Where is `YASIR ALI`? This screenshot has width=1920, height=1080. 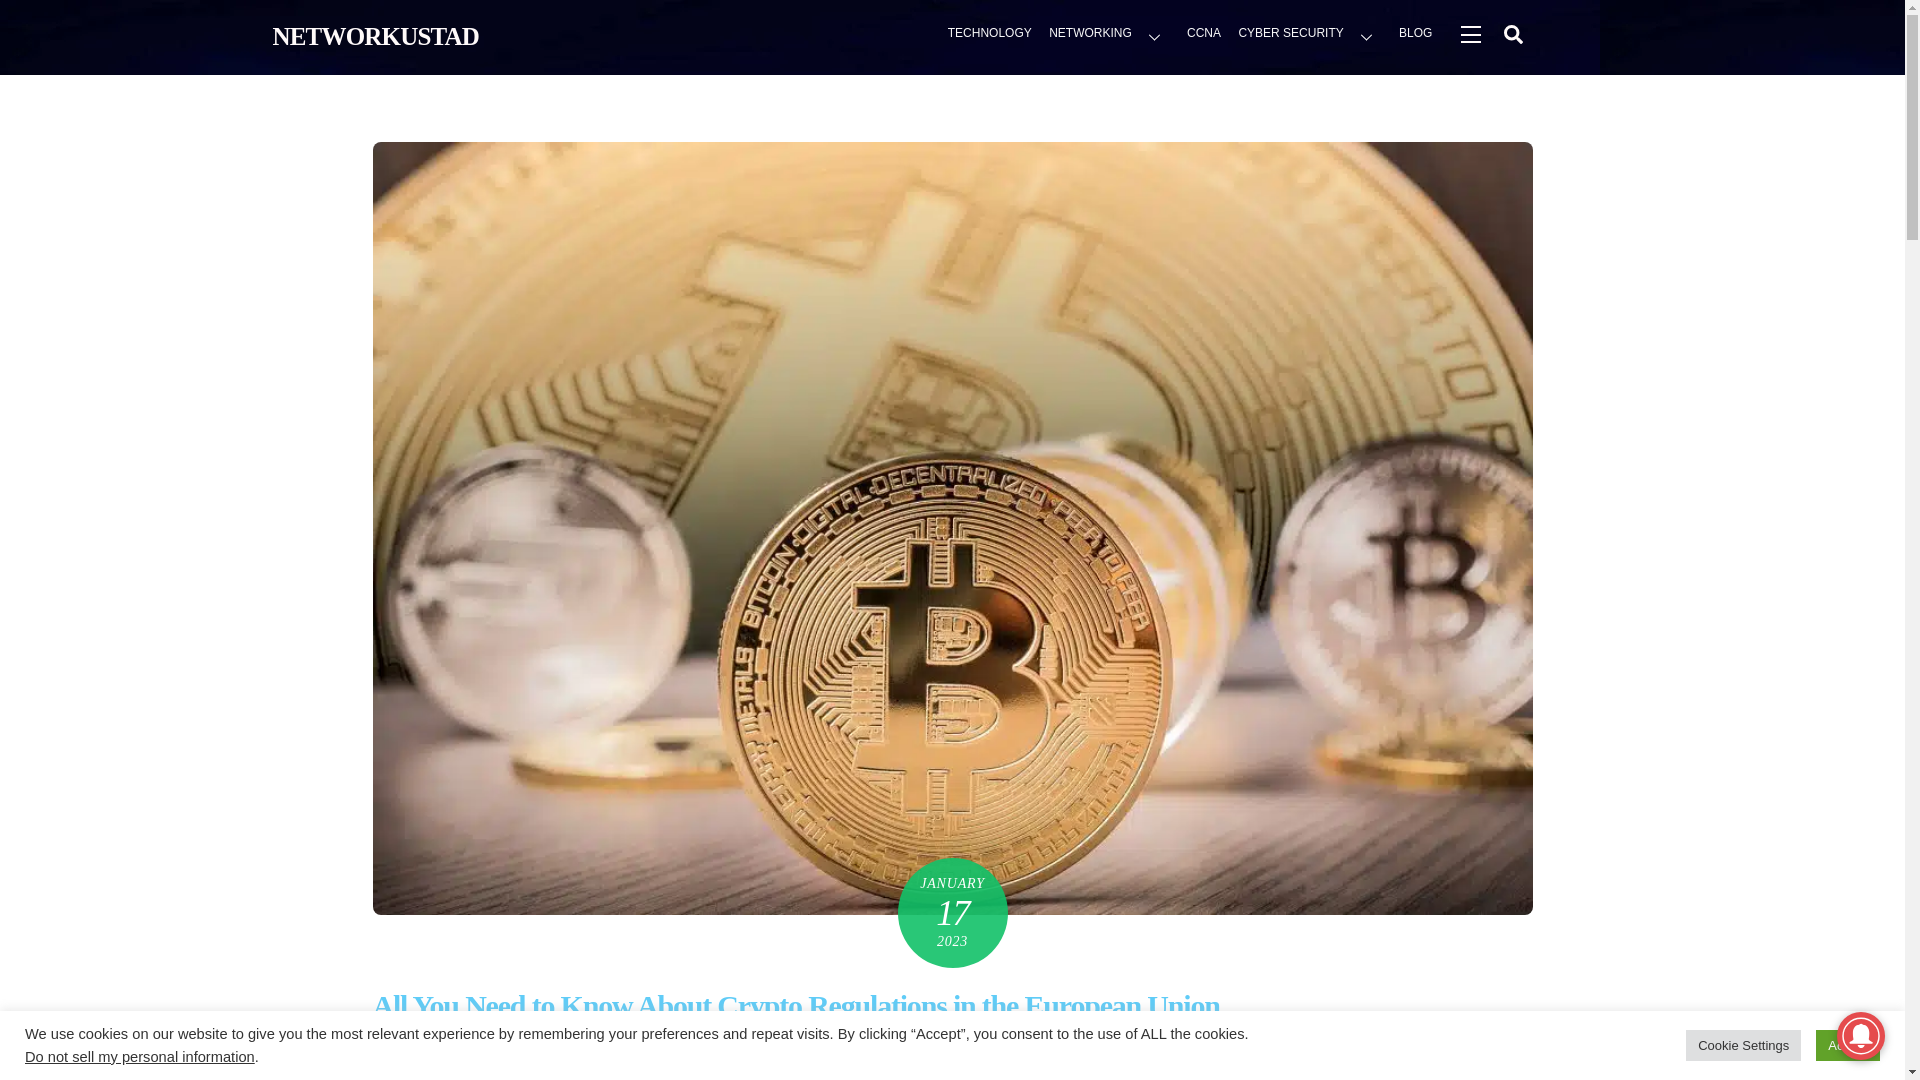 YASIR ALI is located at coordinates (408, 1051).